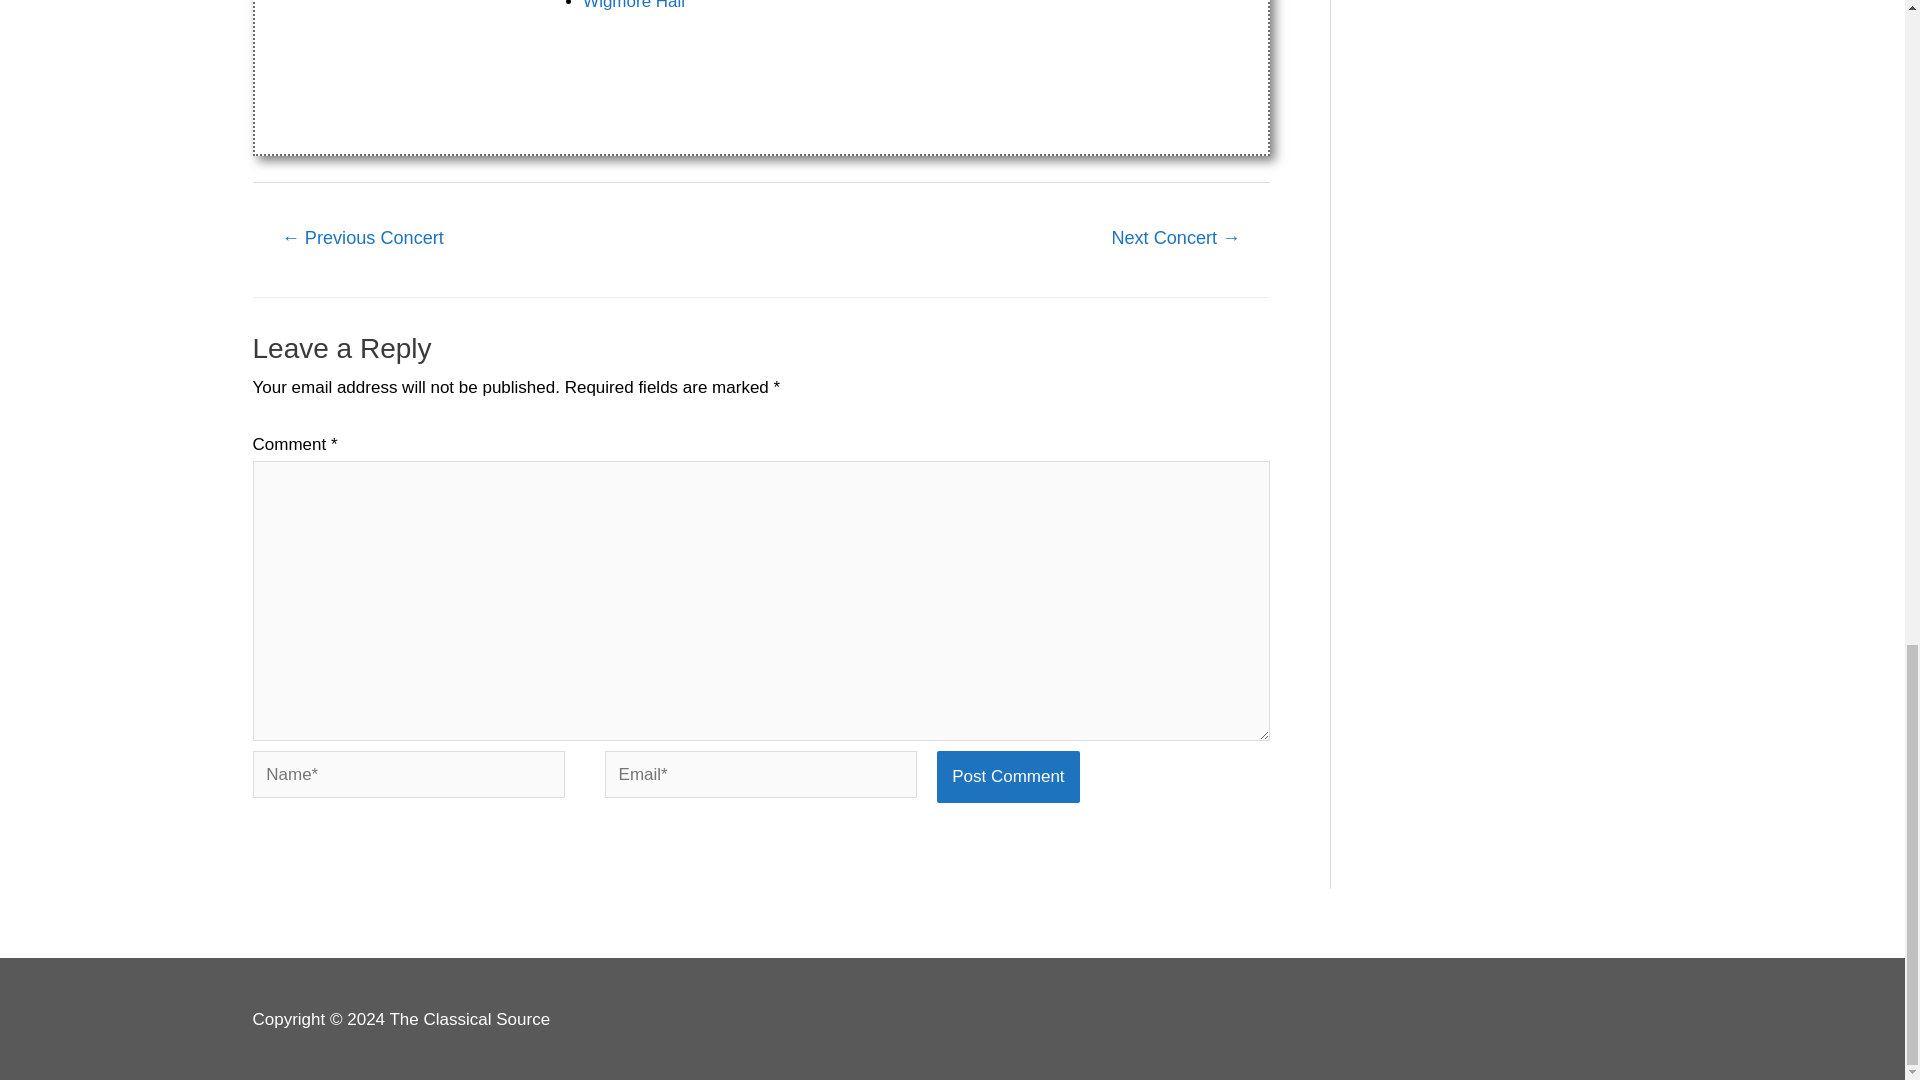  Describe the element at coordinates (634, 5) in the screenshot. I see `Wigmore Hall` at that location.